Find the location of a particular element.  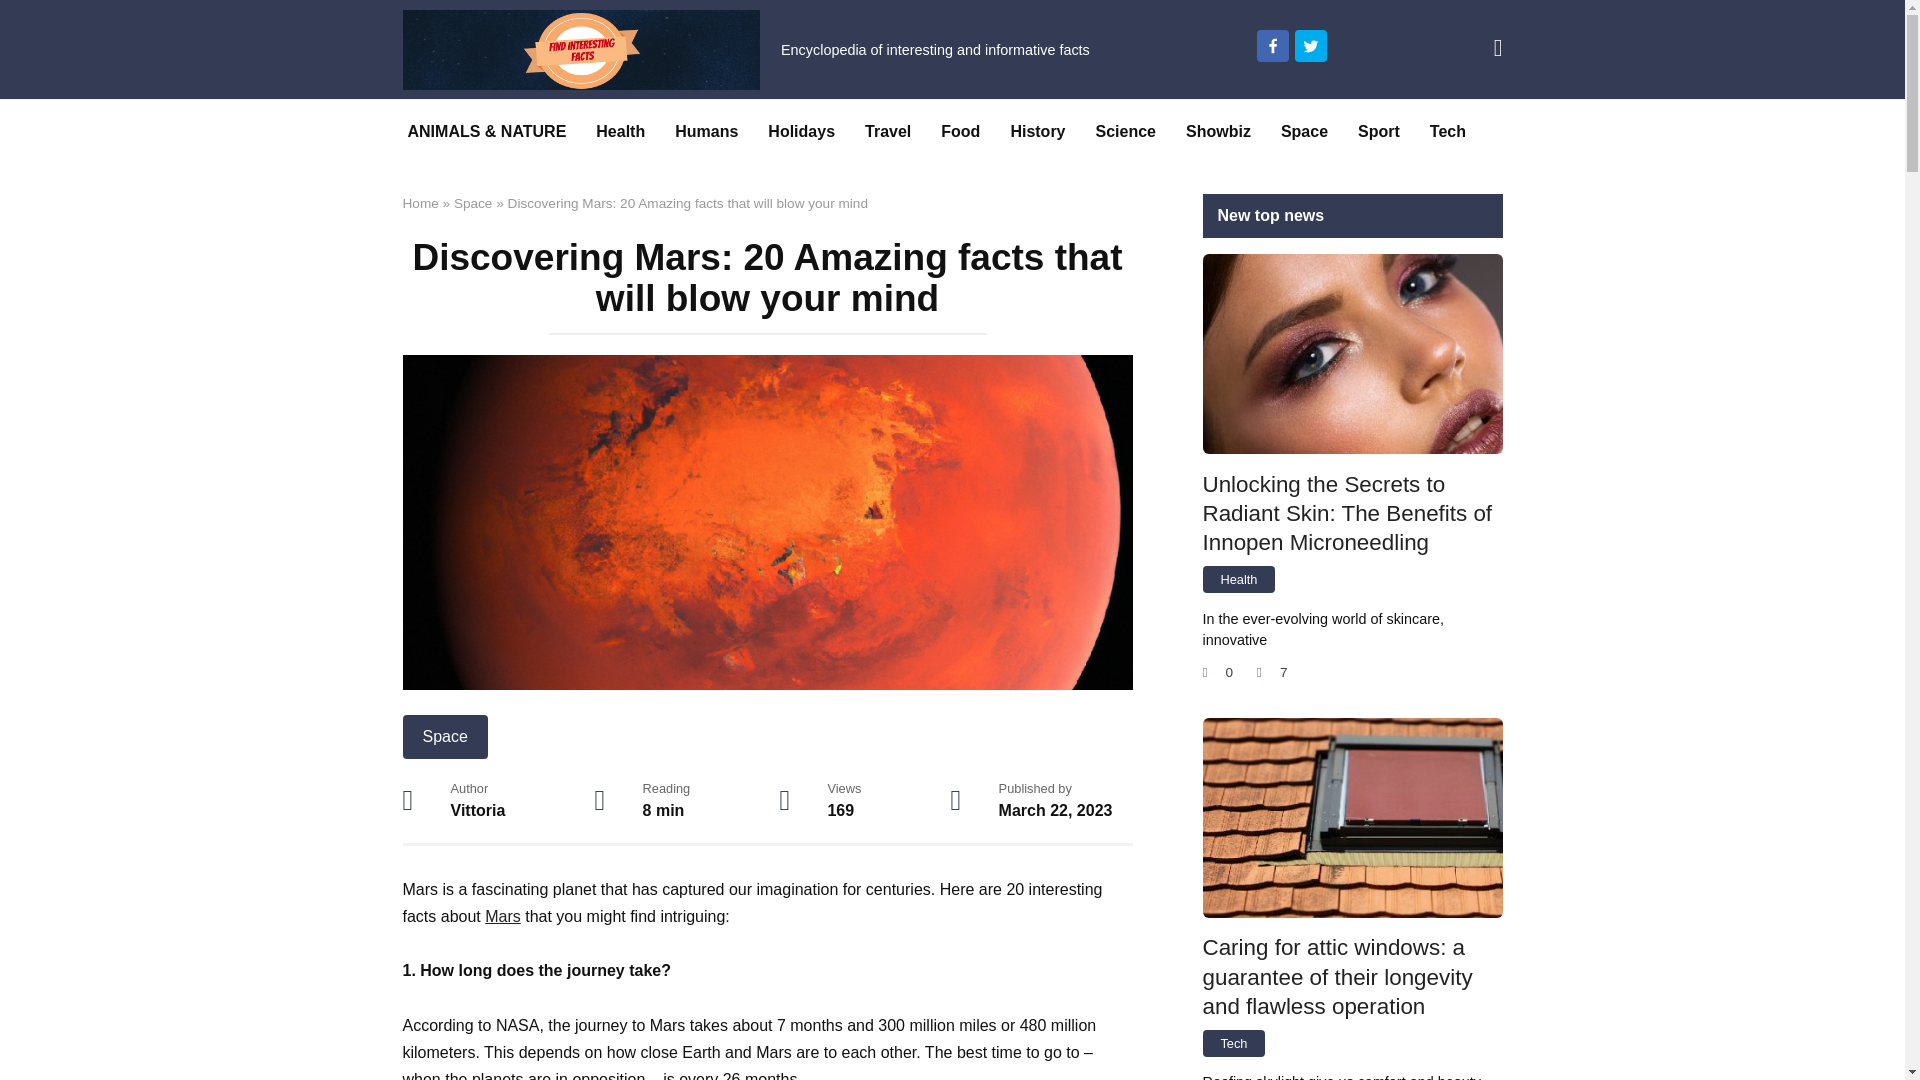

Travel is located at coordinates (888, 132).